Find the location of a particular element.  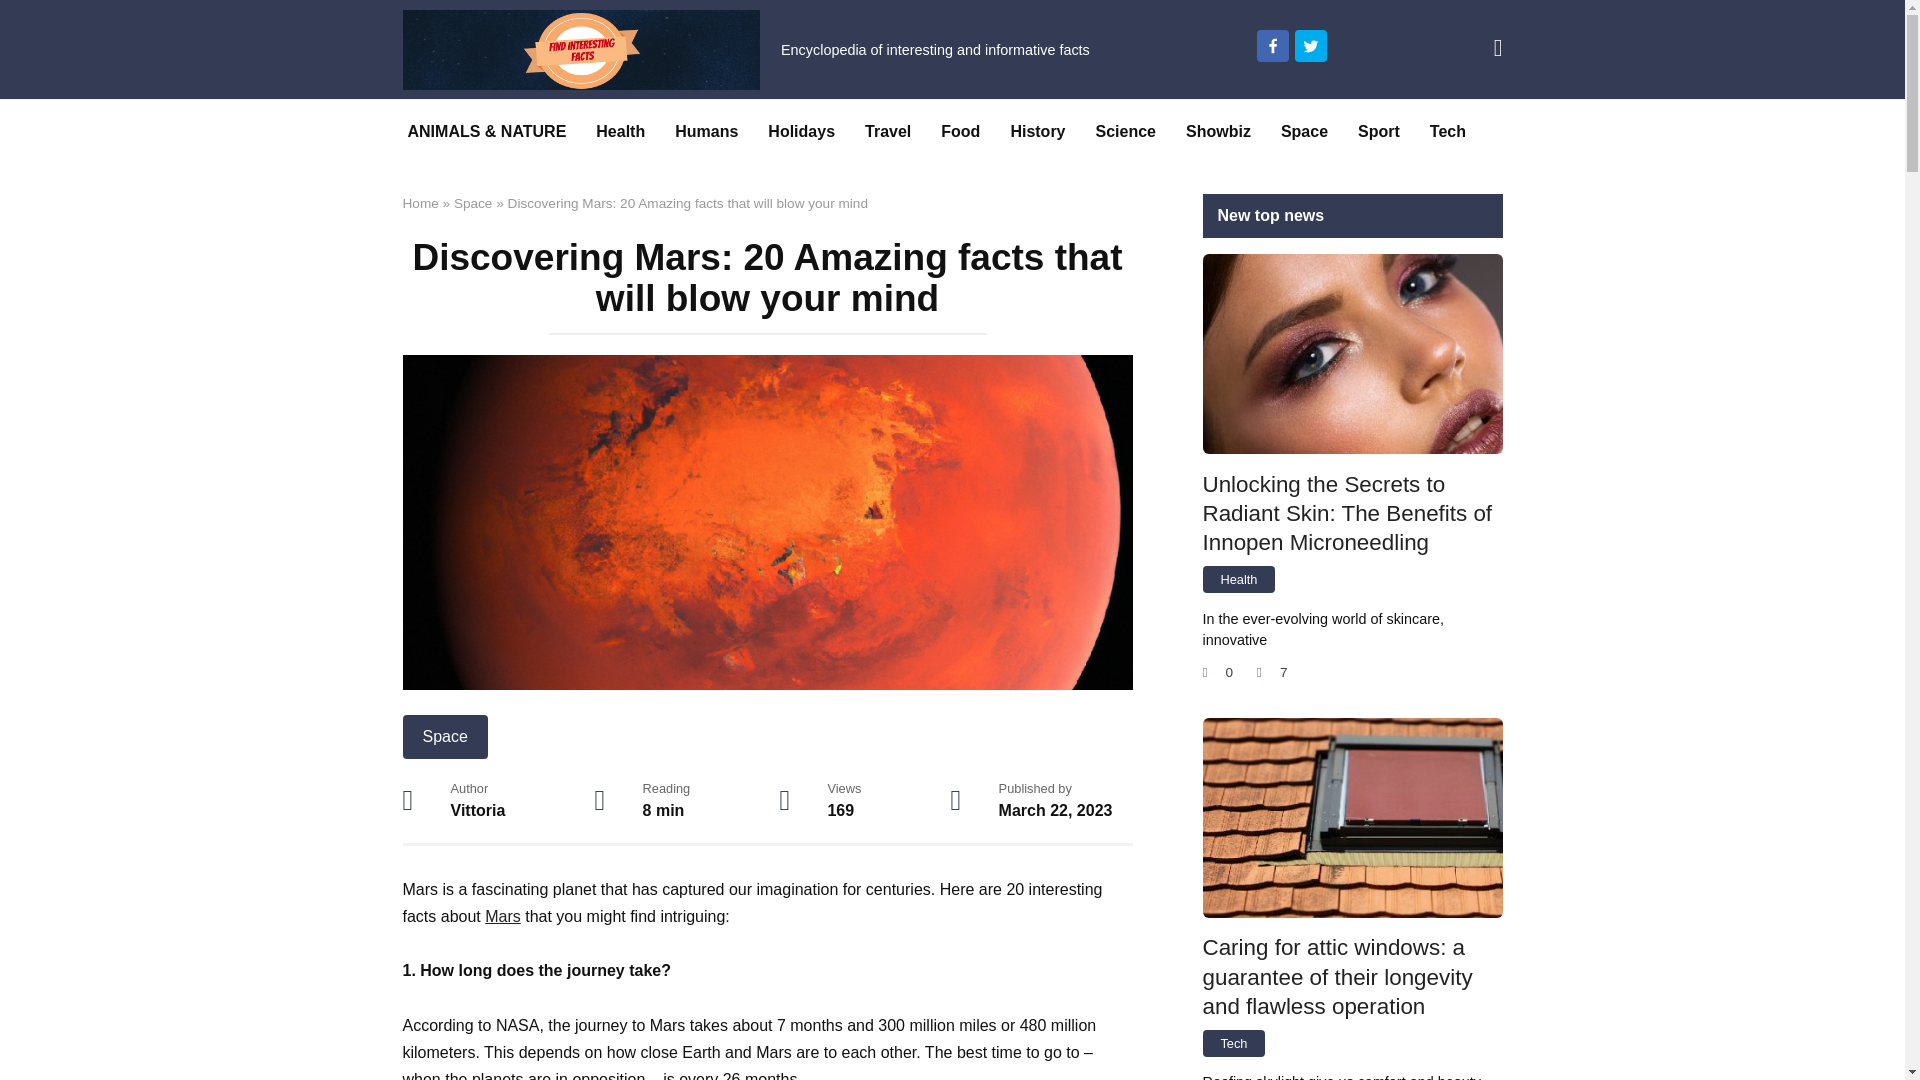

Travel is located at coordinates (888, 132).